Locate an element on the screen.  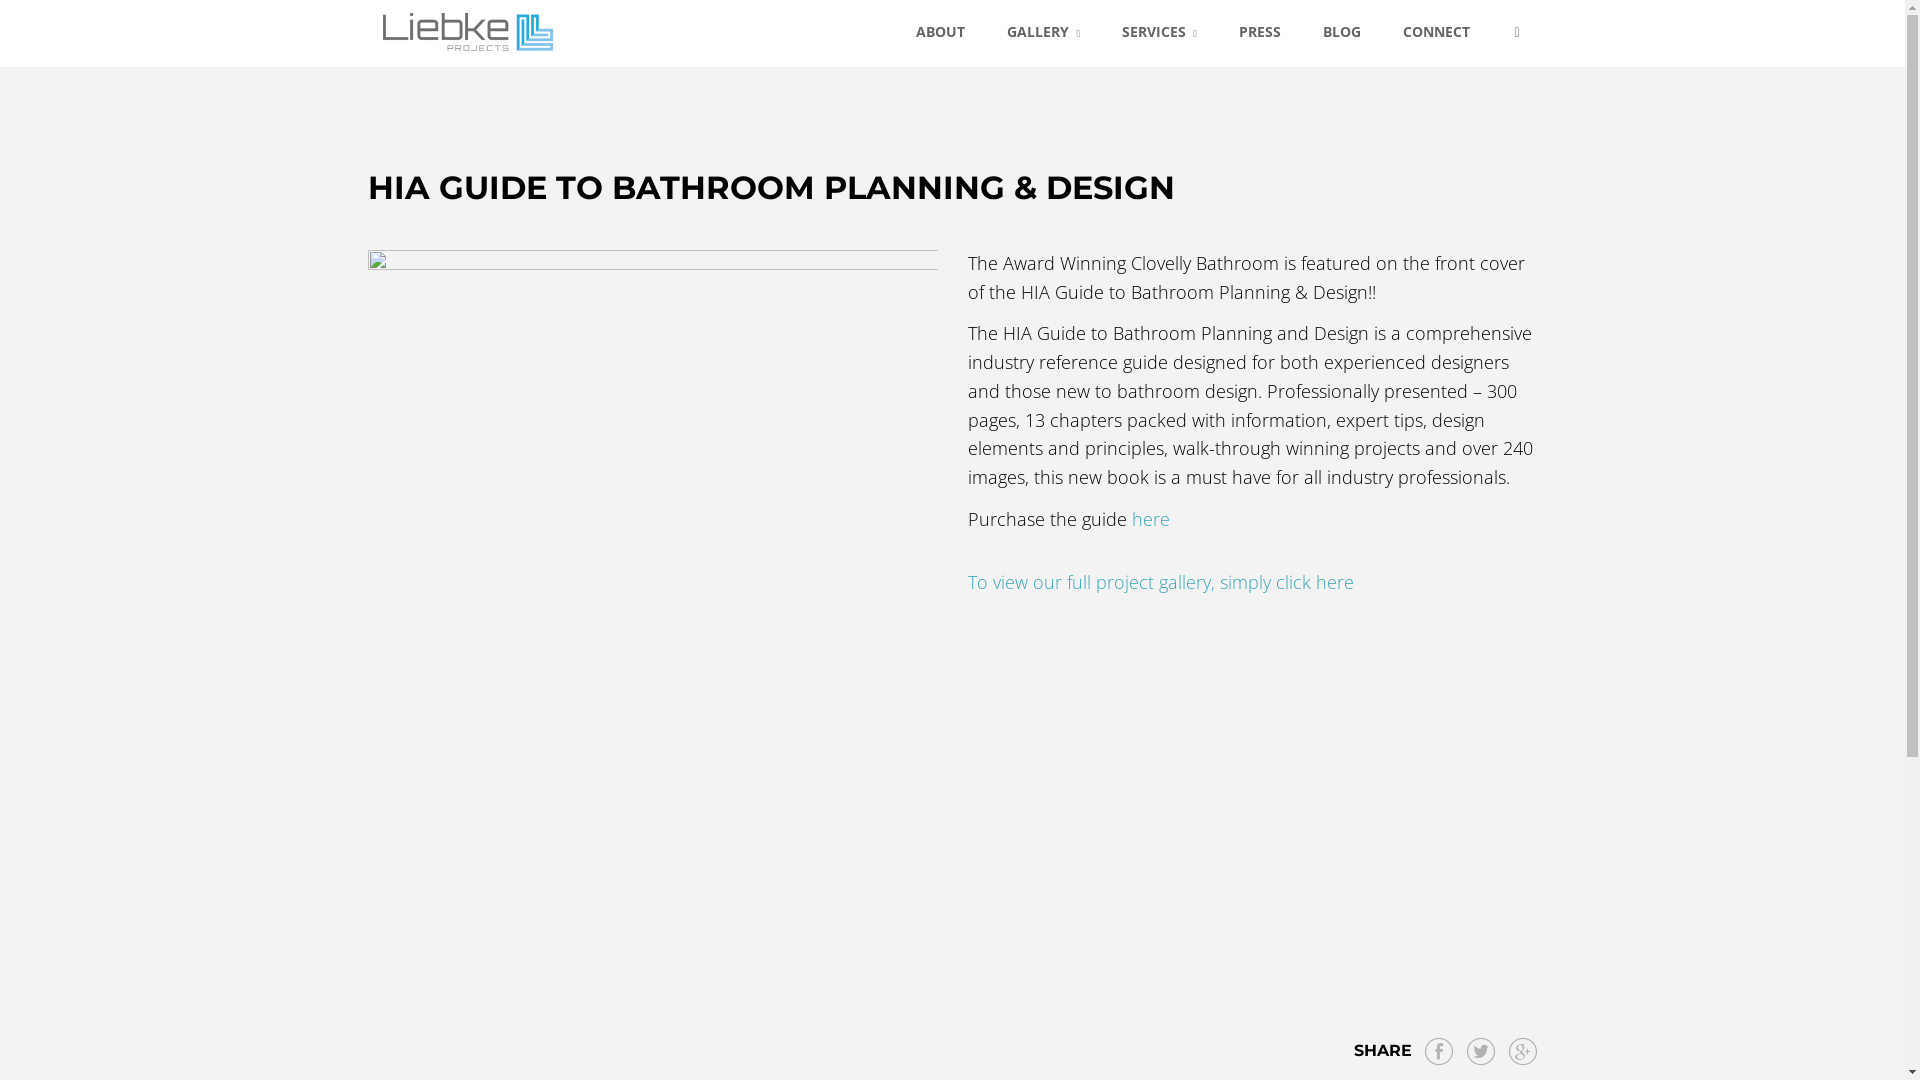
PRESS is located at coordinates (1260, 32).